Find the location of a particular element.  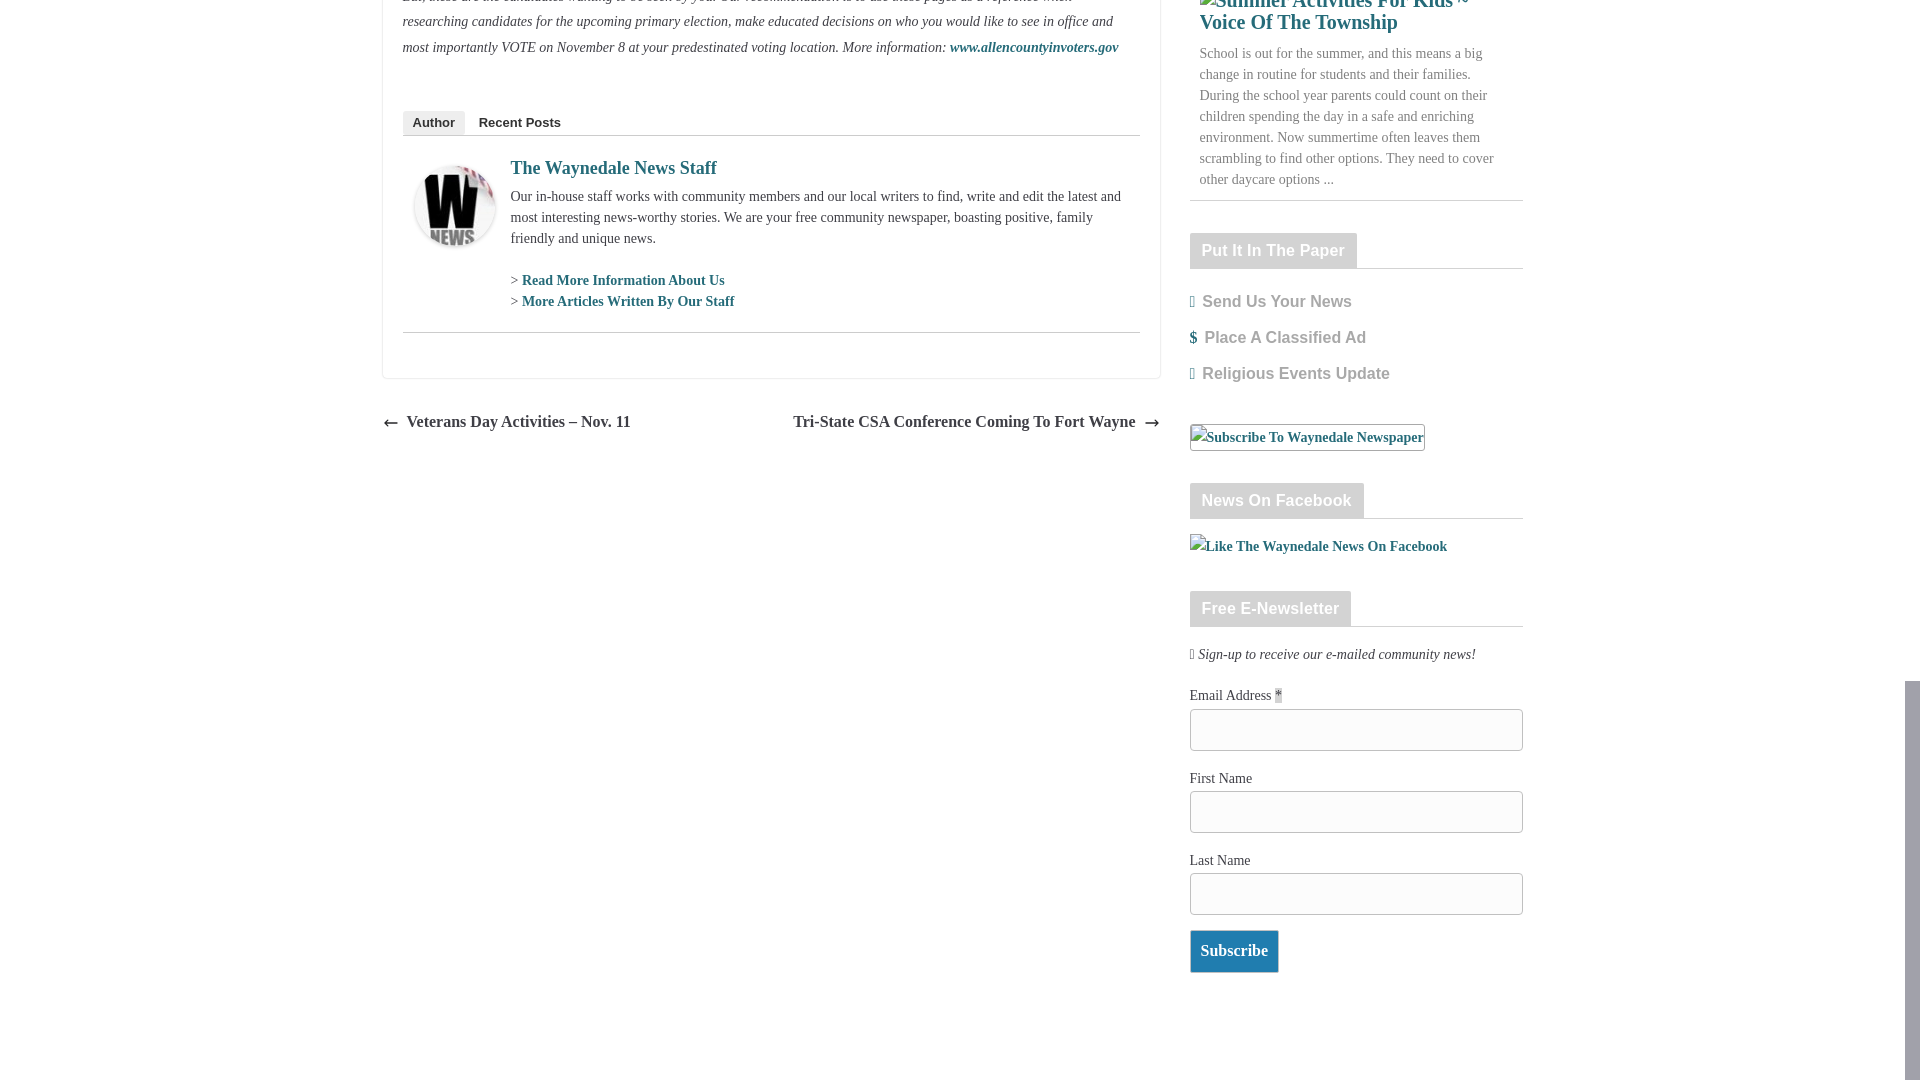

Author is located at coordinates (432, 123).